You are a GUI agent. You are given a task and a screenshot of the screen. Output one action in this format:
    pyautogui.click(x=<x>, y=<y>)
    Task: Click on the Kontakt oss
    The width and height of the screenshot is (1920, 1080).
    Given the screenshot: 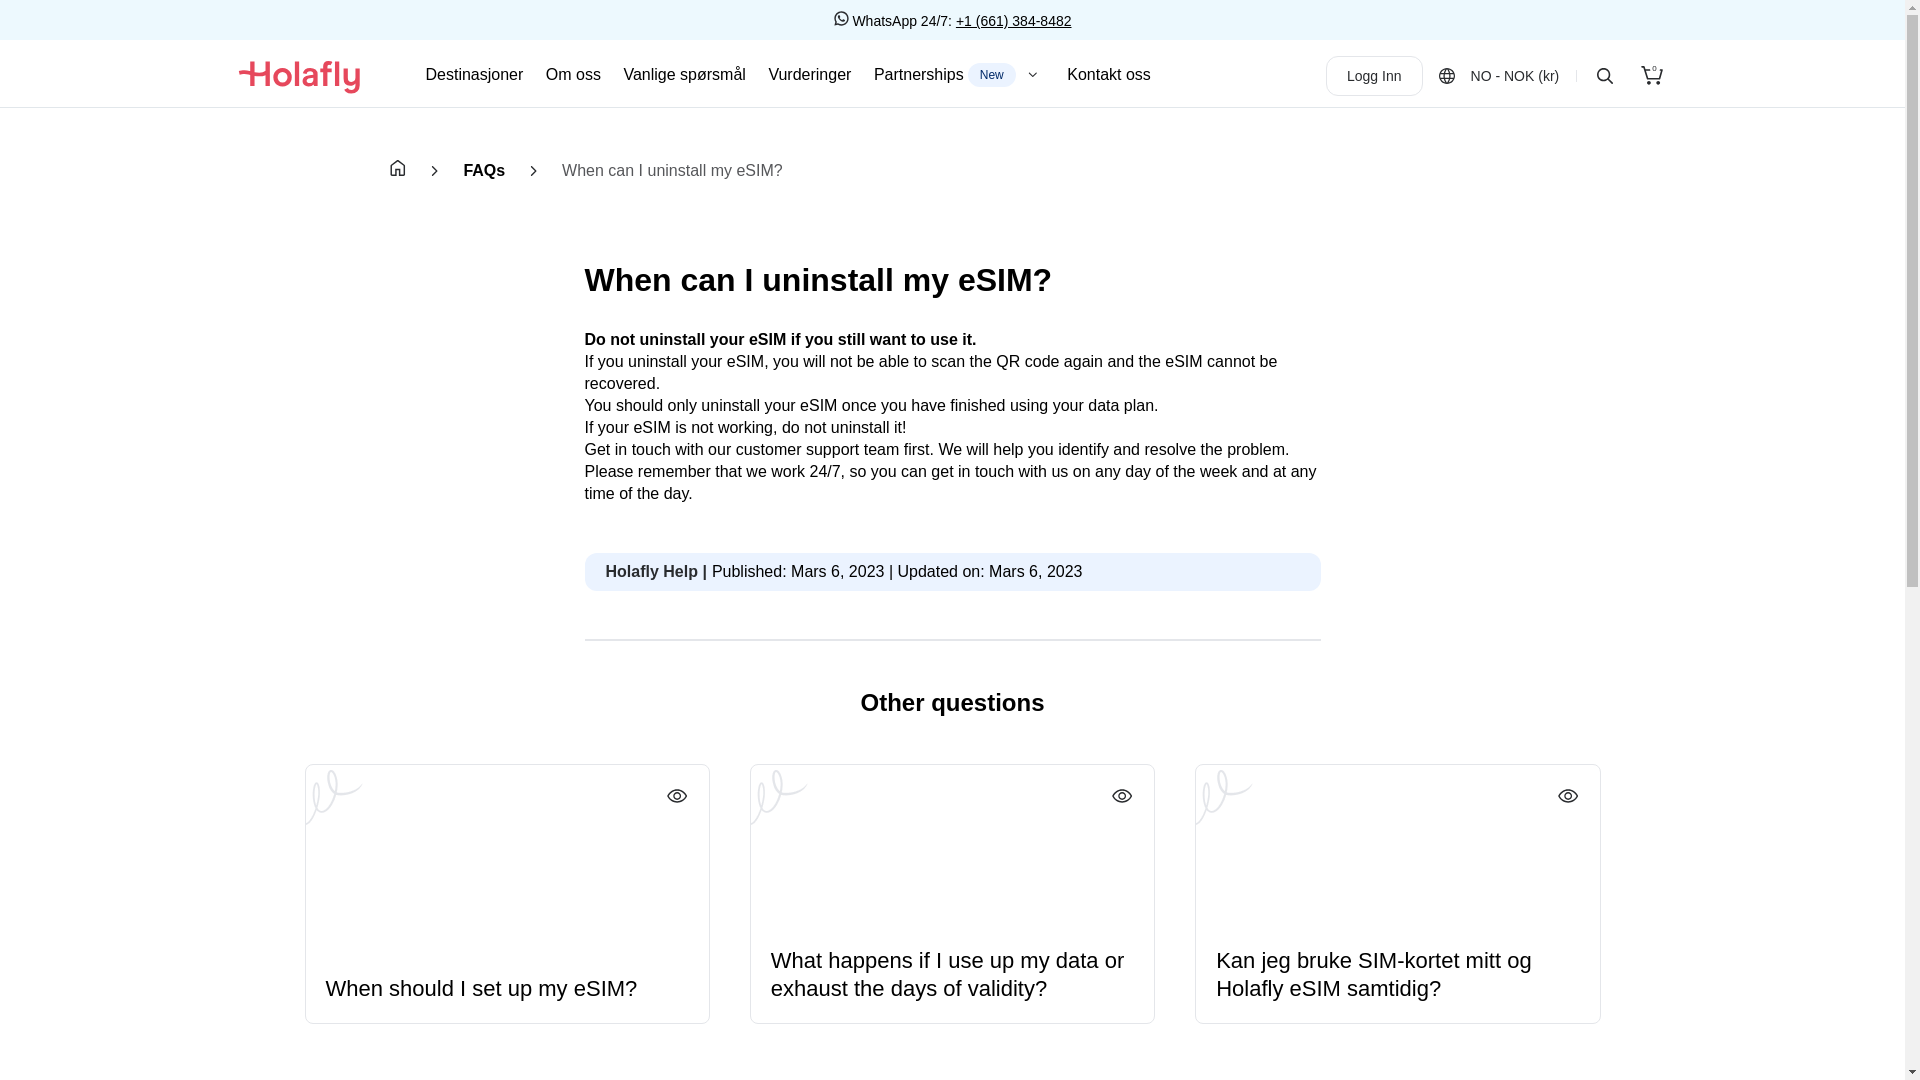 What is the action you would take?
    pyautogui.click(x=572, y=74)
    